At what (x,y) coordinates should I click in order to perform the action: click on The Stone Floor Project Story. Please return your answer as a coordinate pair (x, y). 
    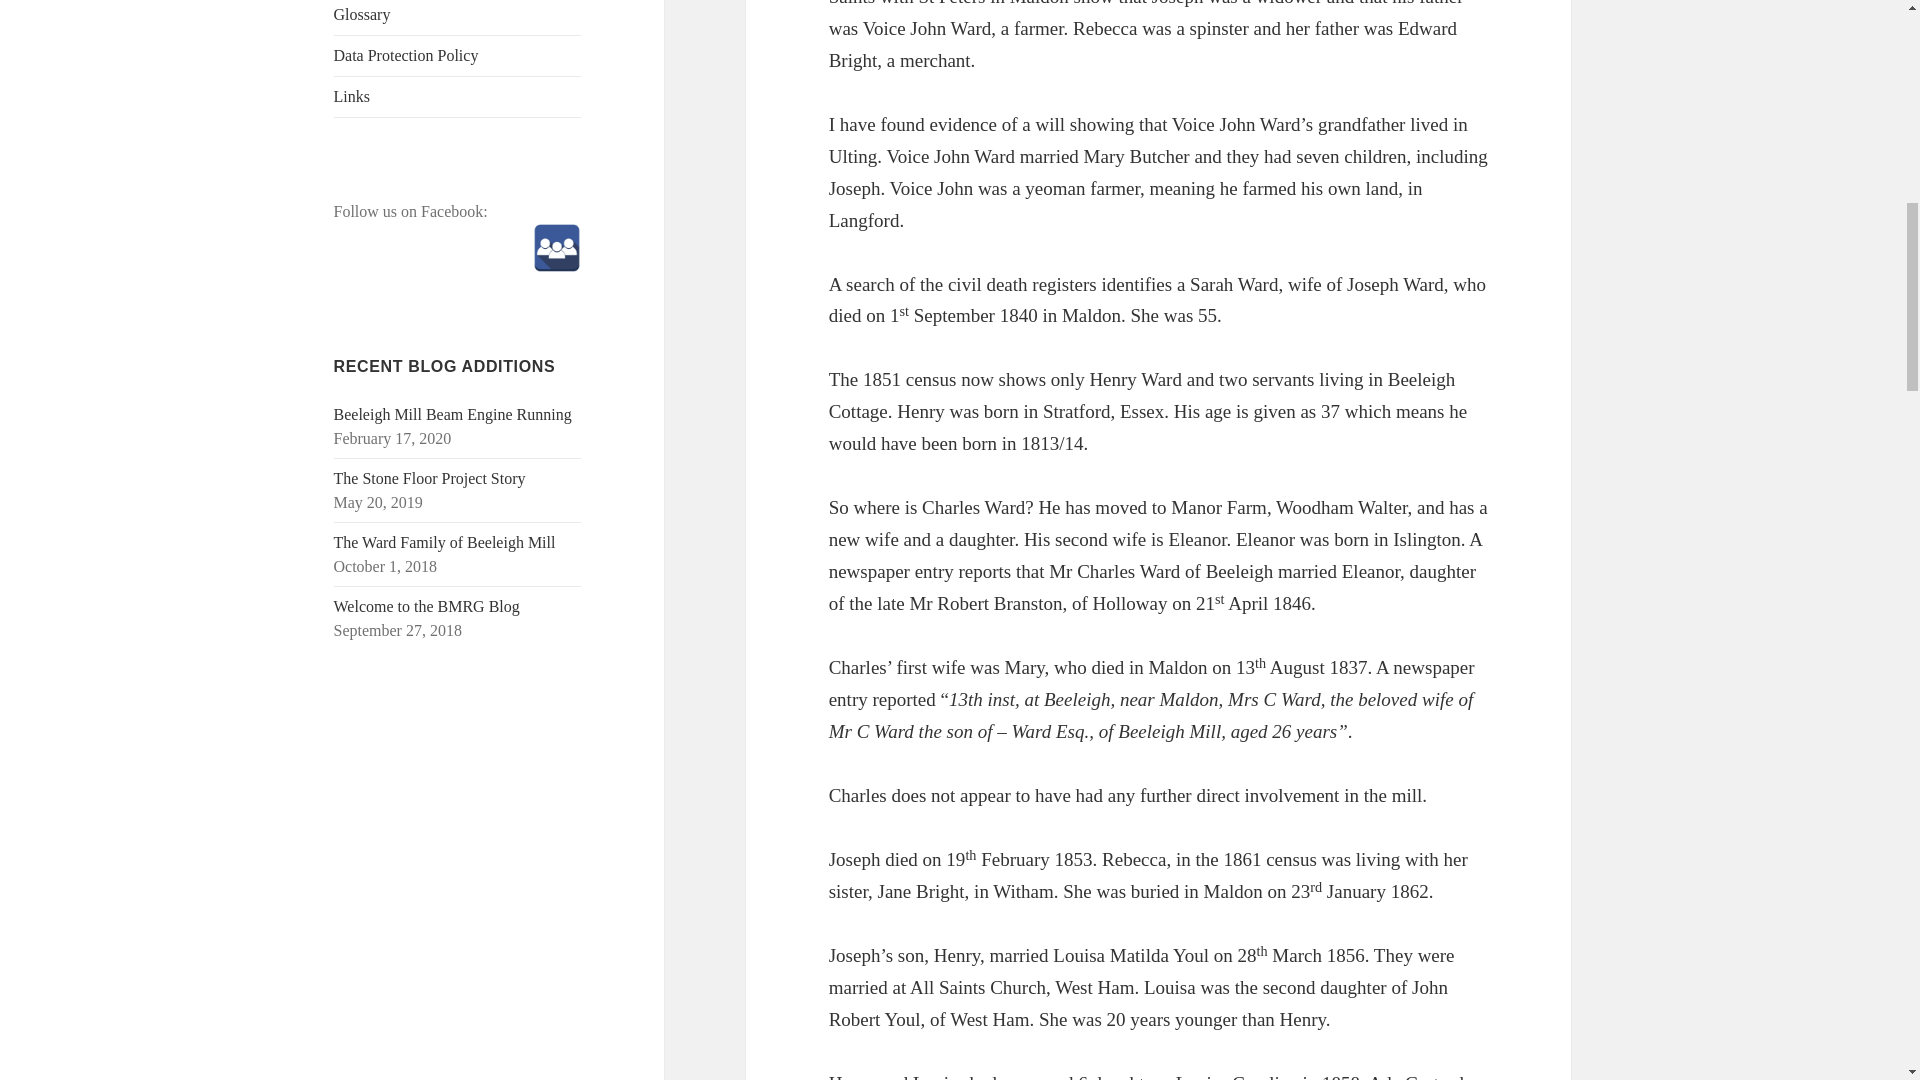
    Looking at the image, I should click on (430, 478).